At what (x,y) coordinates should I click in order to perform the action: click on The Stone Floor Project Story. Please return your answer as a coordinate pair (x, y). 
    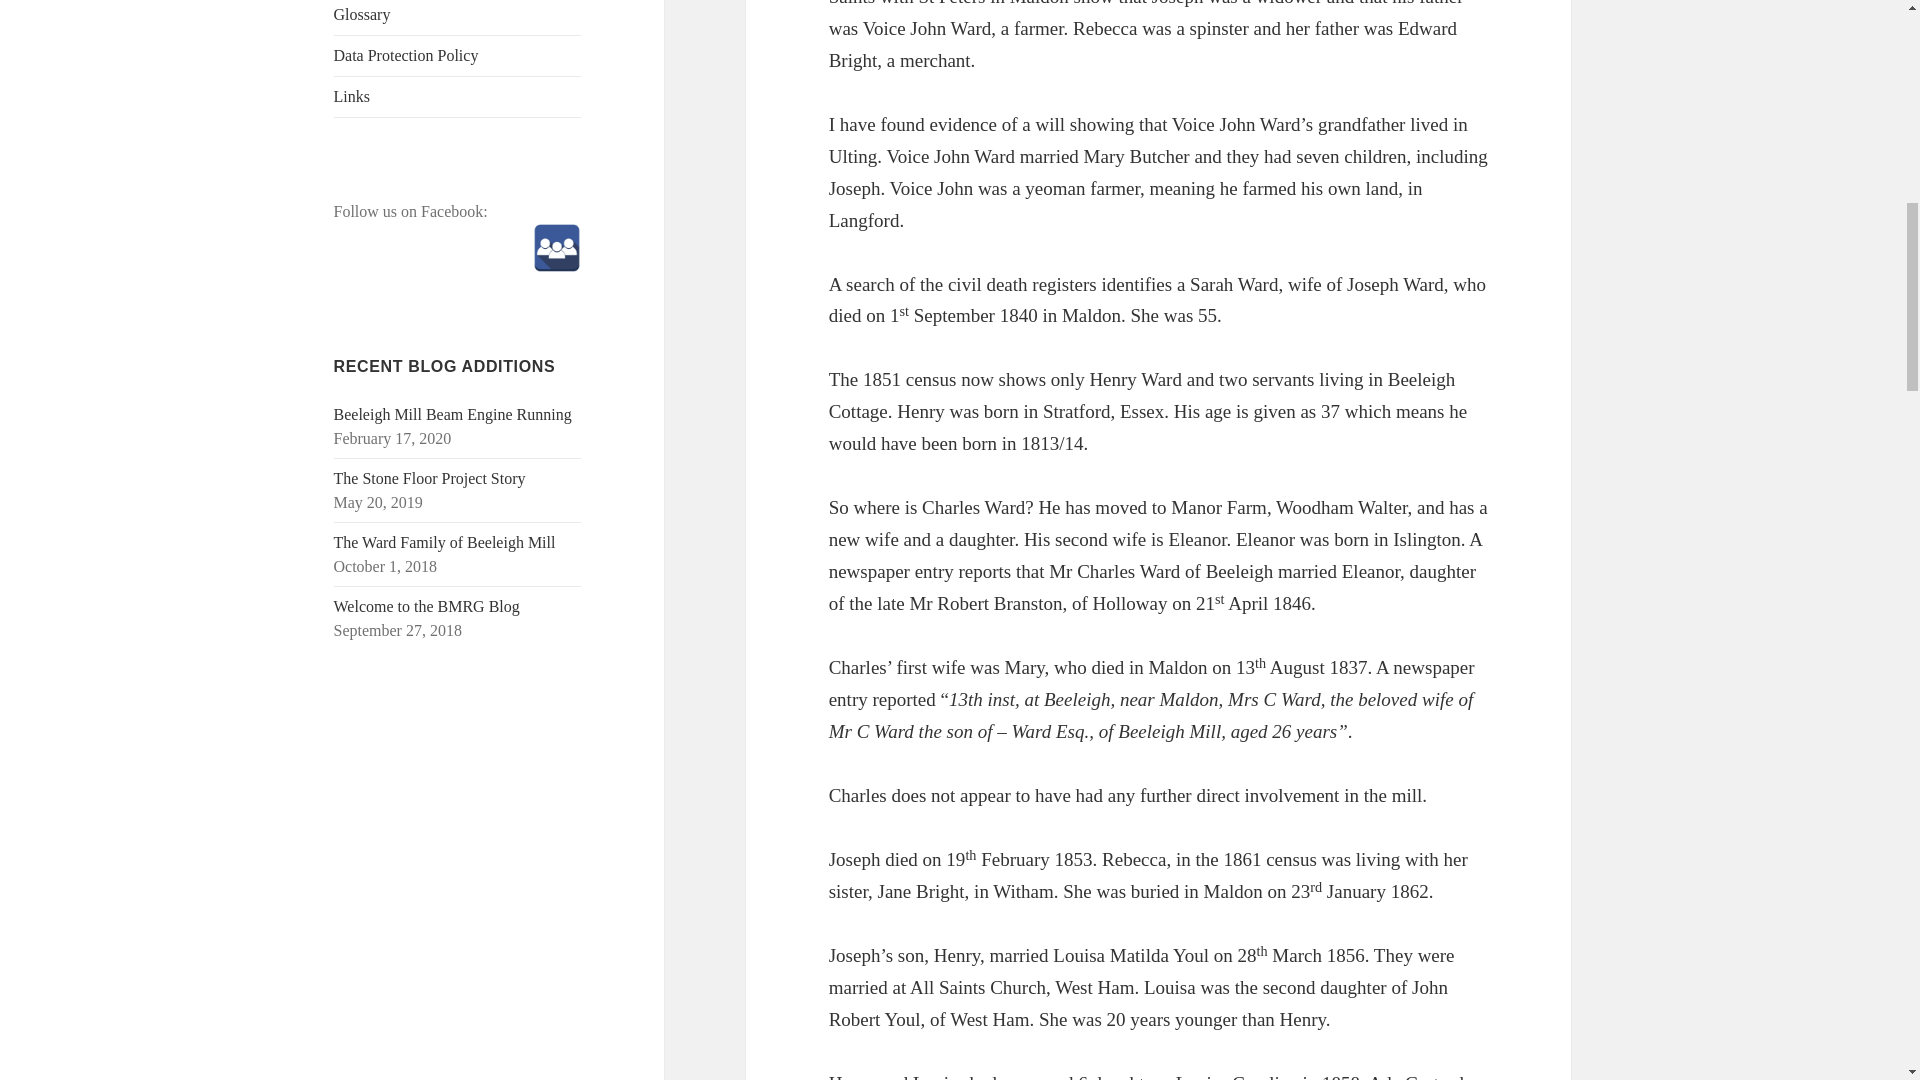
    Looking at the image, I should click on (430, 478).